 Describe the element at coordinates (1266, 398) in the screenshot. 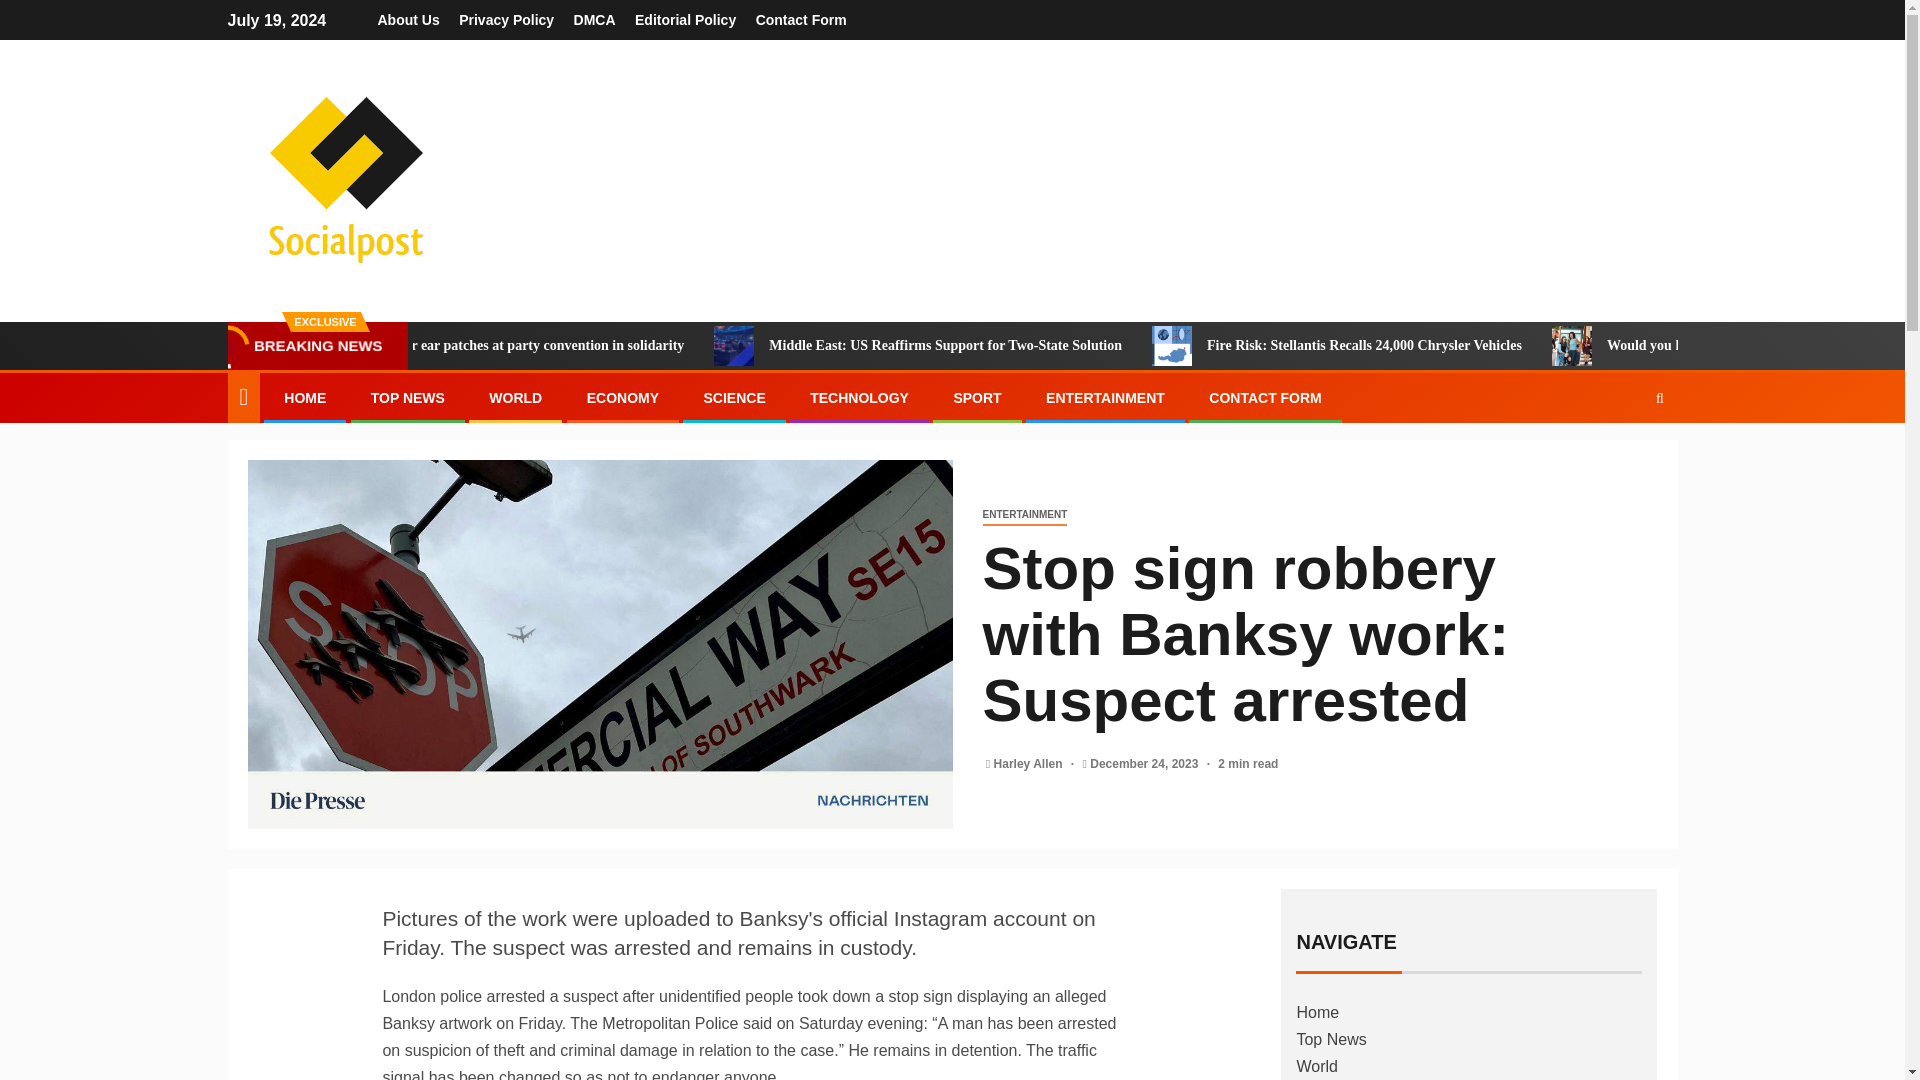

I see `CONTACT FORM` at that location.